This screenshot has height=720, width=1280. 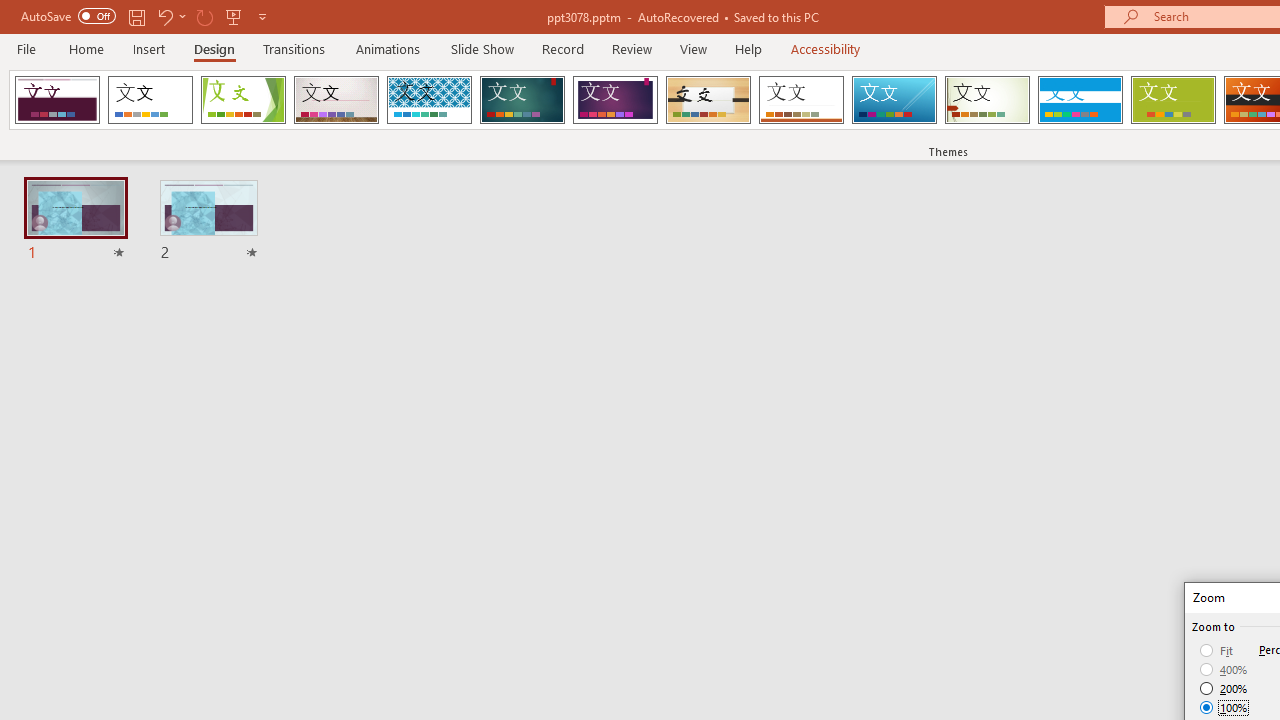 What do you see at coordinates (146, 16) in the screenshot?
I see `Quick Access Toolbar` at bounding box center [146, 16].